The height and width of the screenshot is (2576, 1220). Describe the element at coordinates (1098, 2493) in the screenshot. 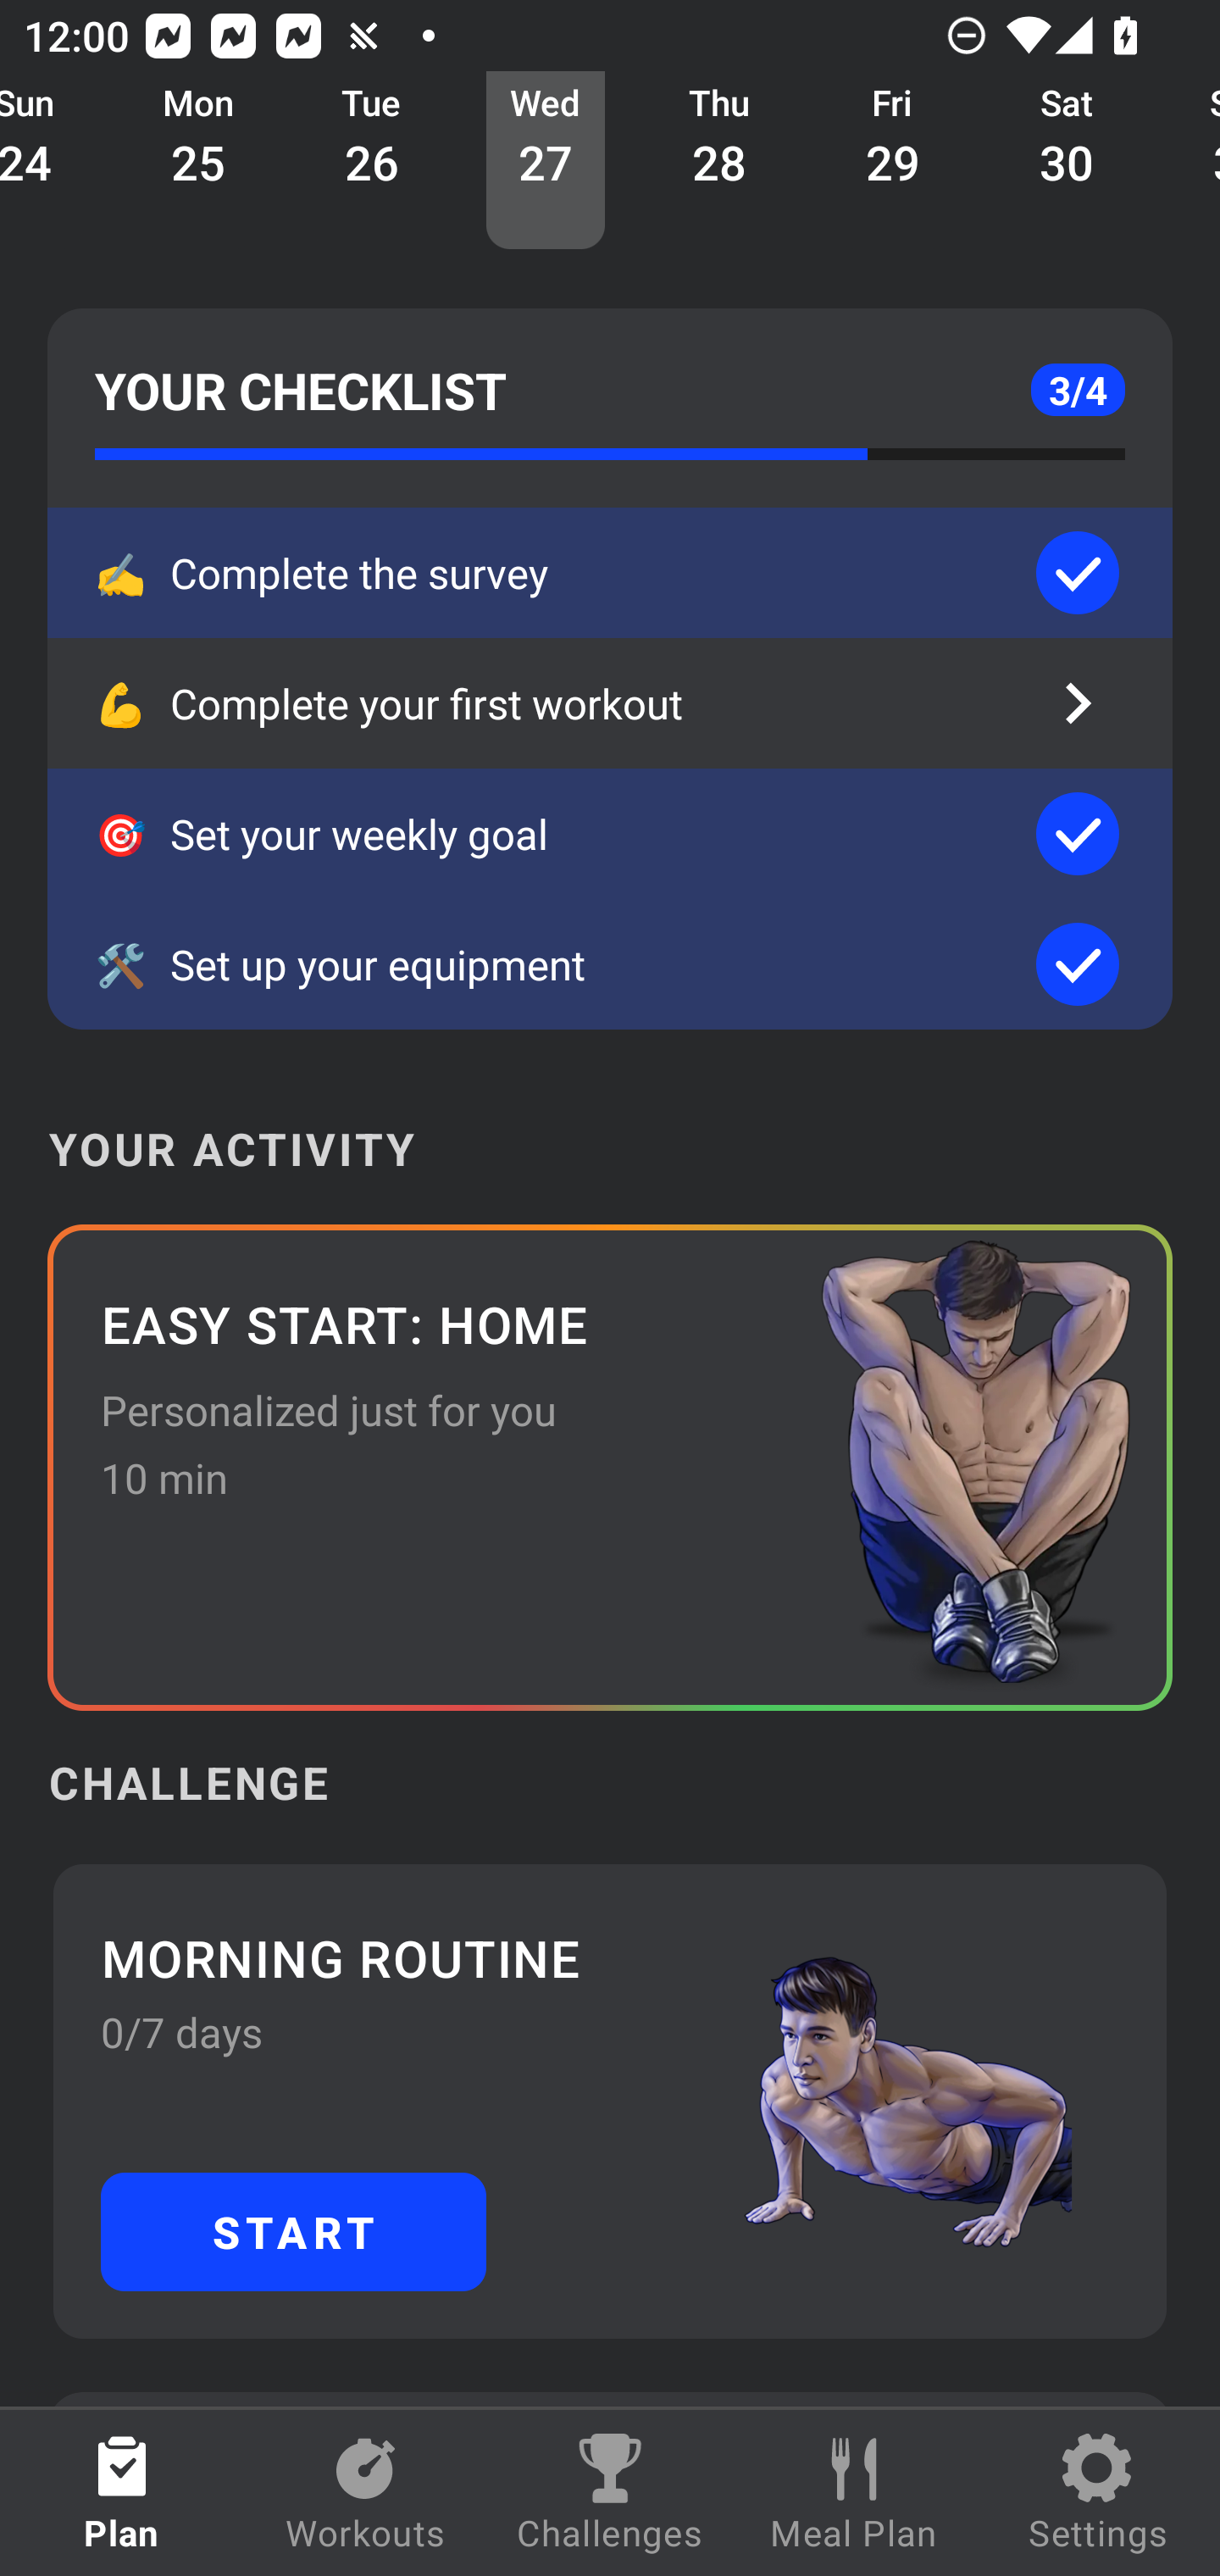

I see ` Settings ` at that location.